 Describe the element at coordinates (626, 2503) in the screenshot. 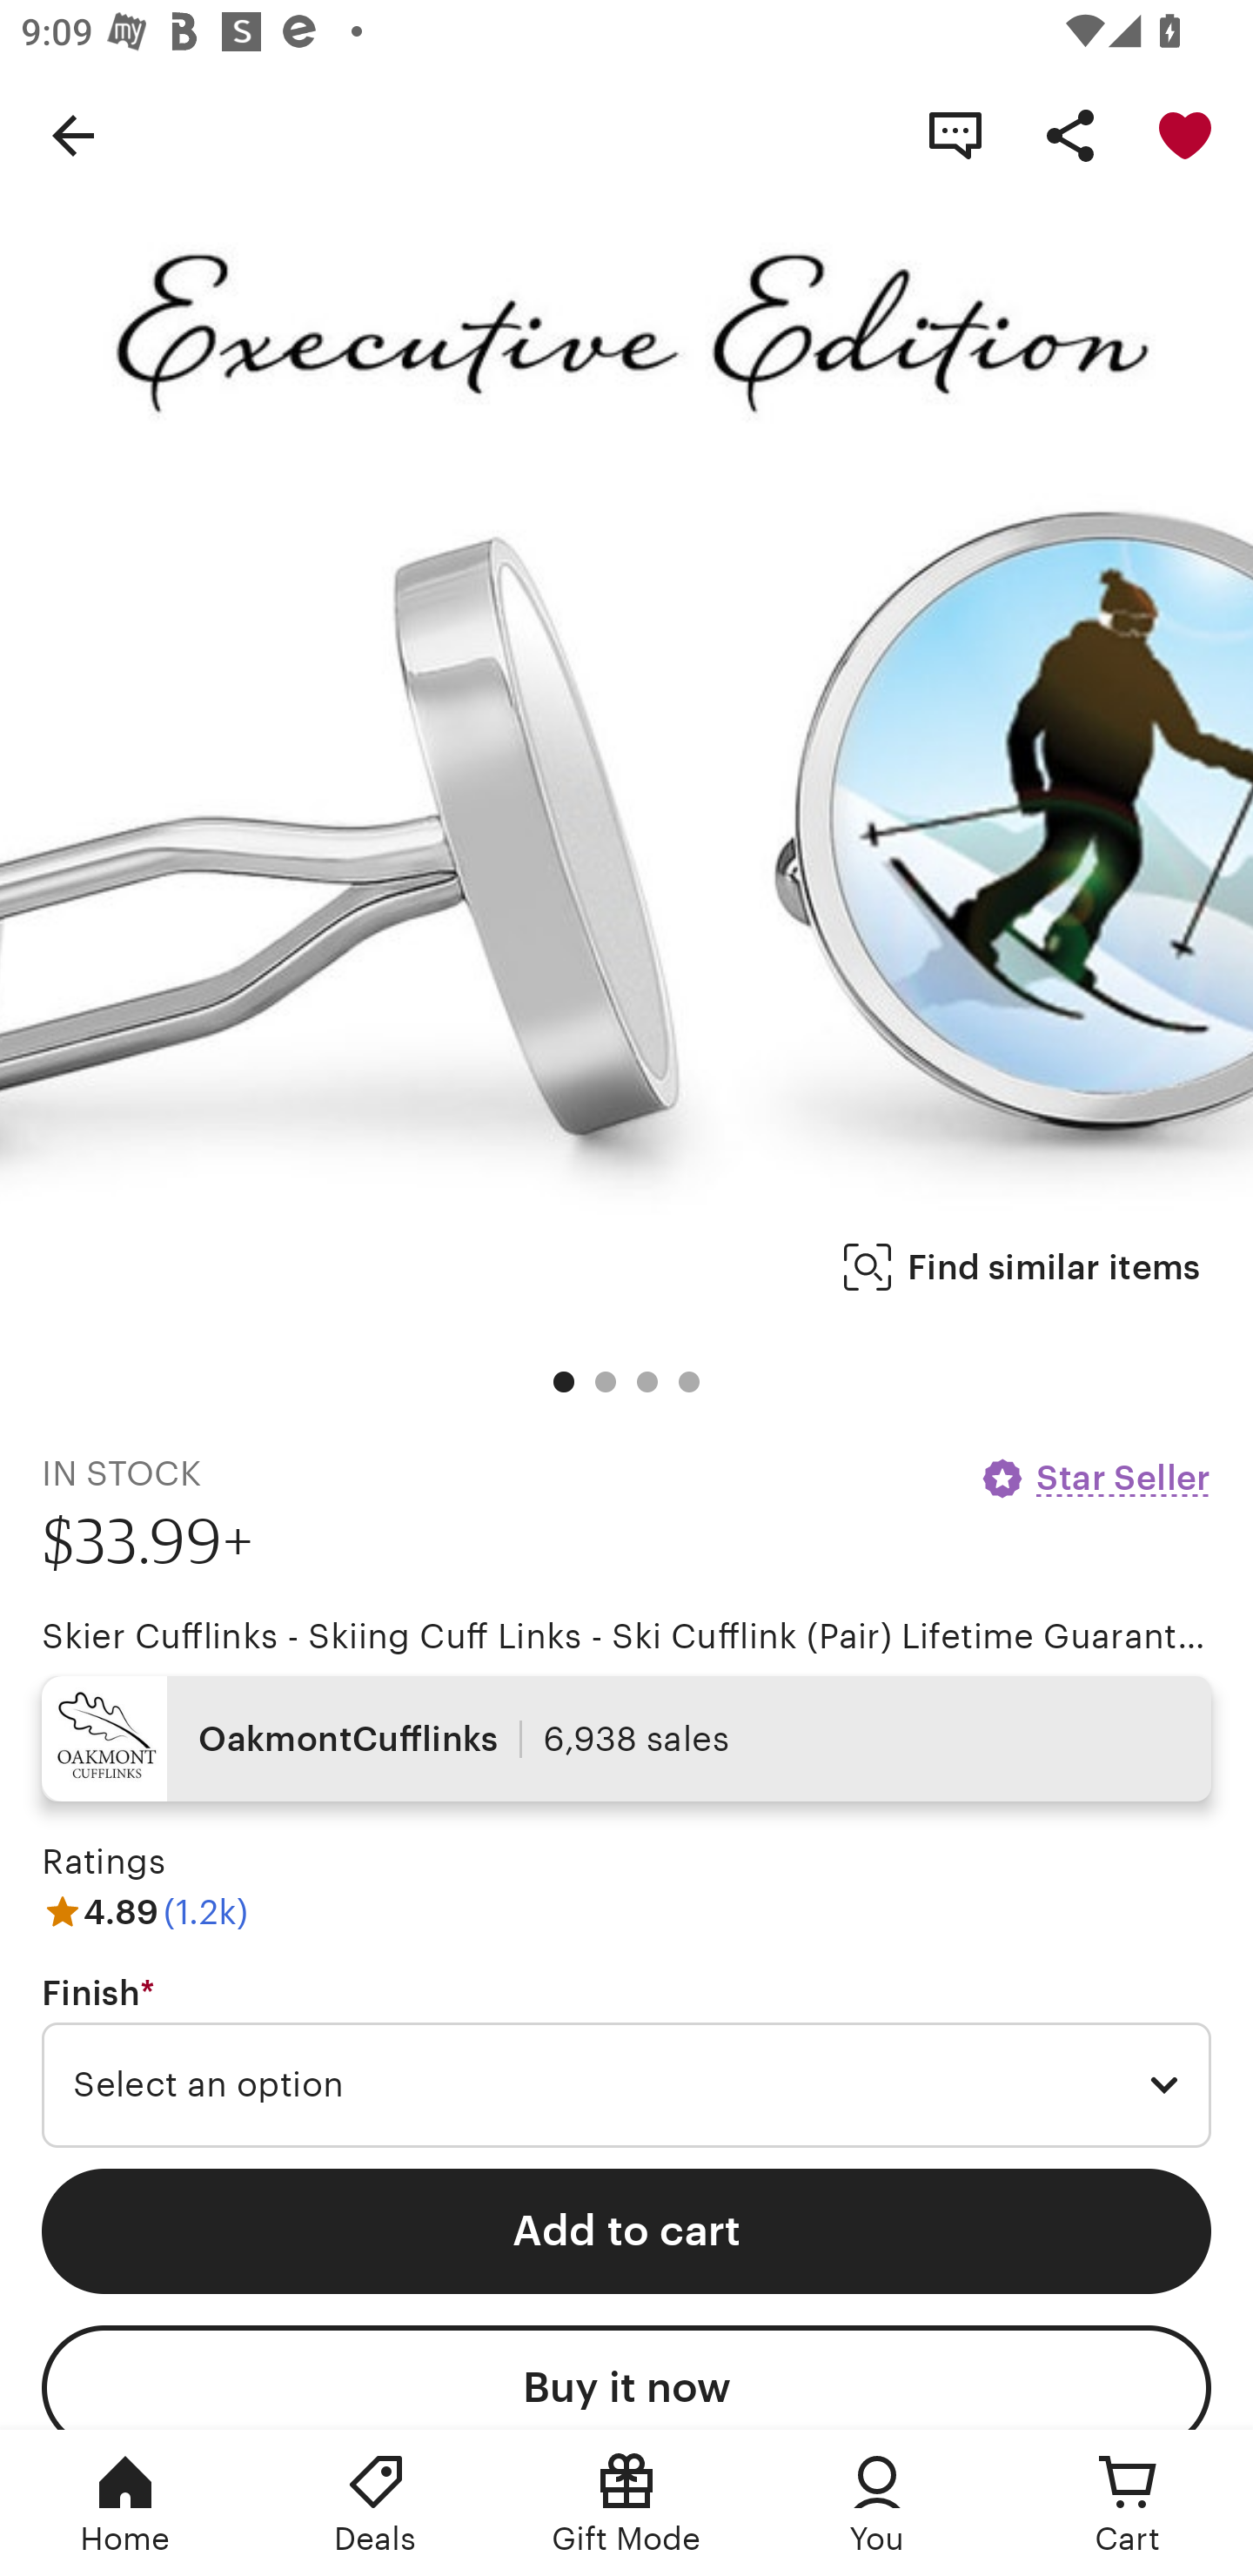

I see `Gift Mode` at that location.